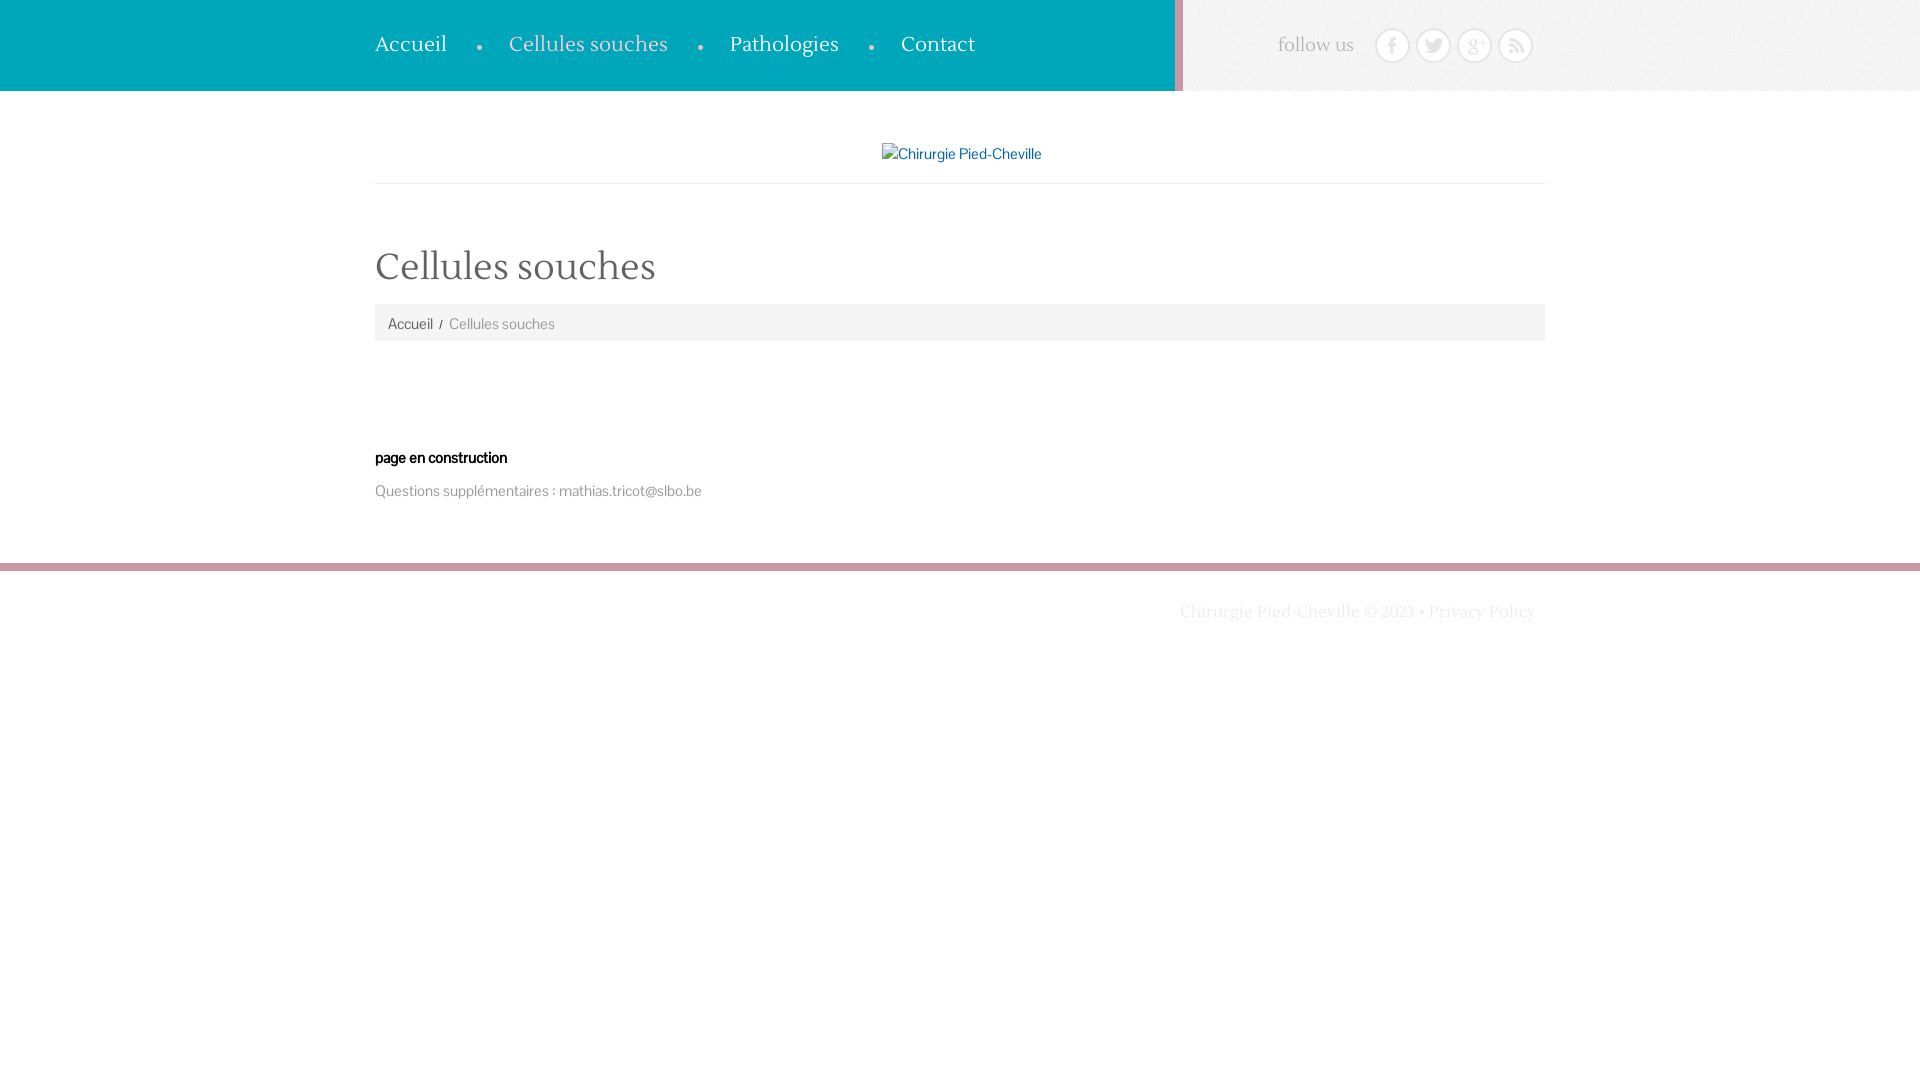  Describe the element at coordinates (1474, 46) in the screenshot. I see `google` at that location.